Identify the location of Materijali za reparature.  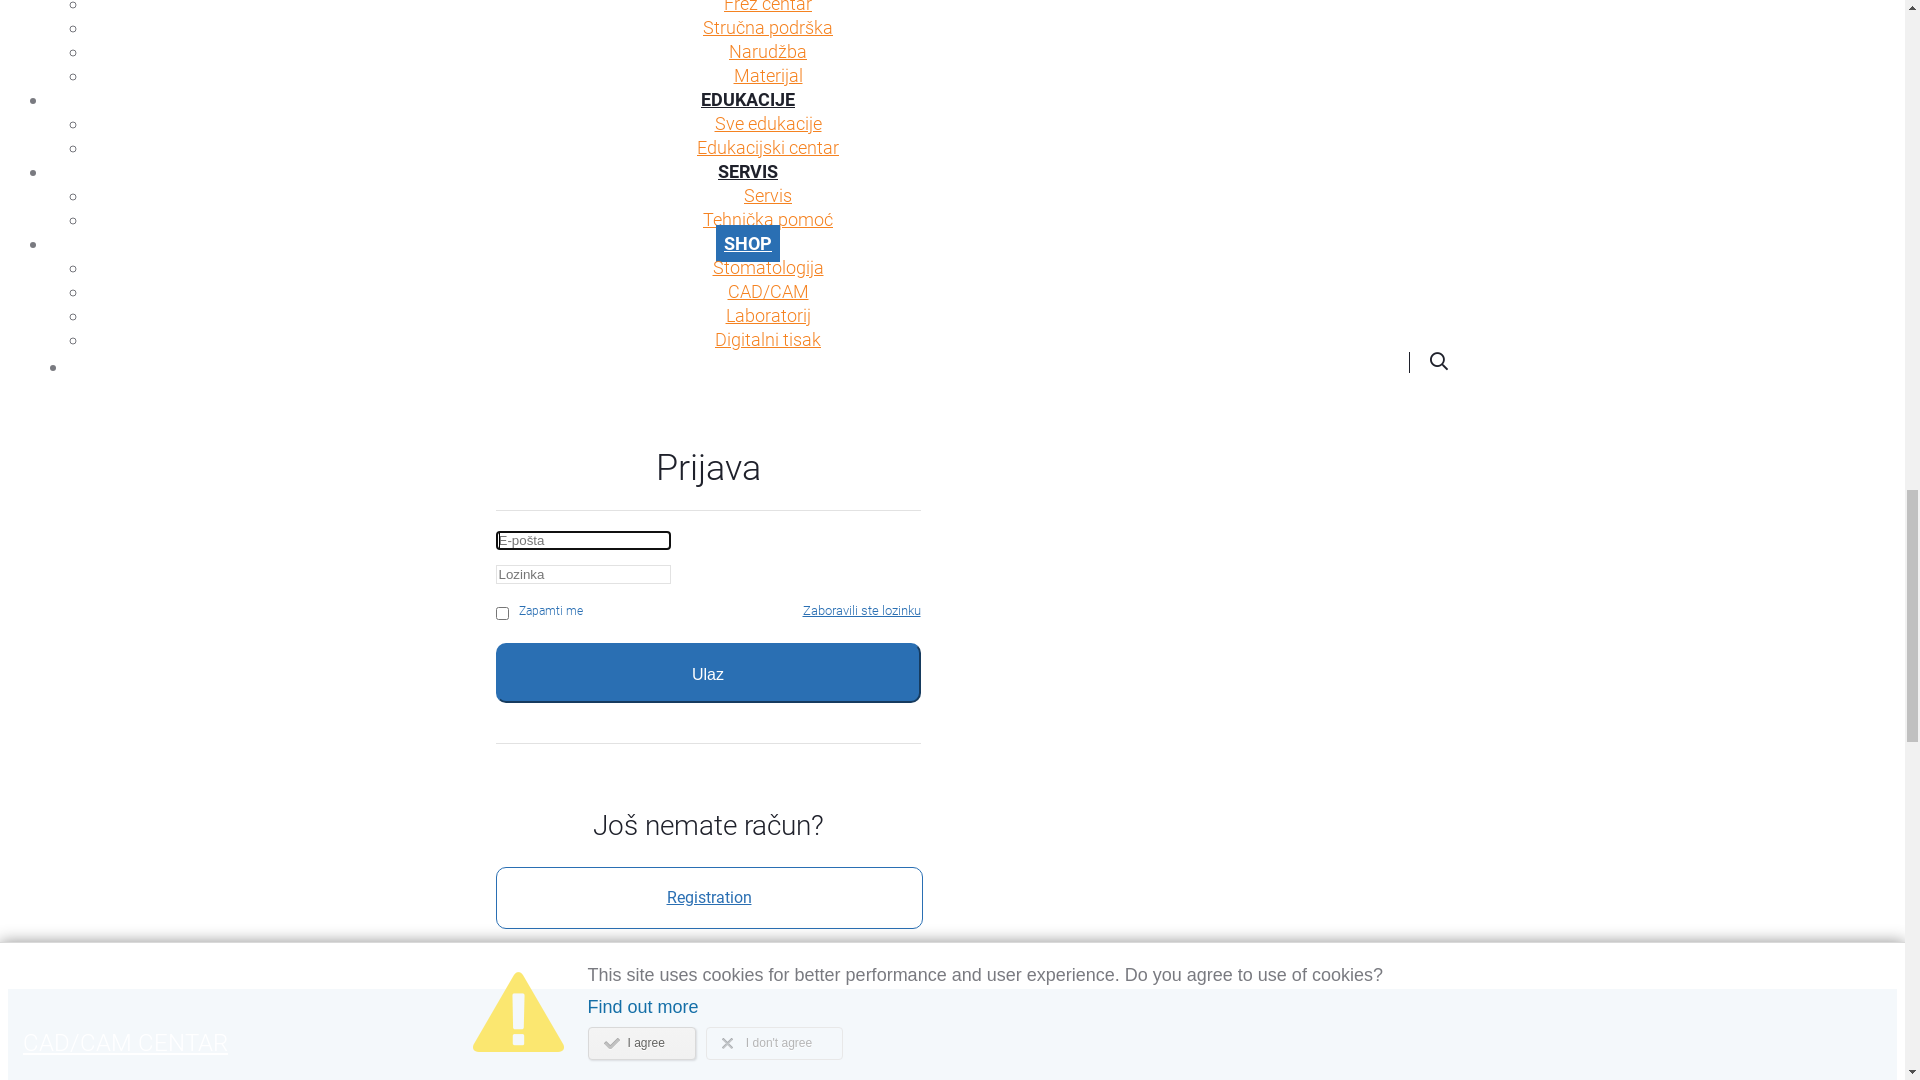
(768, 720).